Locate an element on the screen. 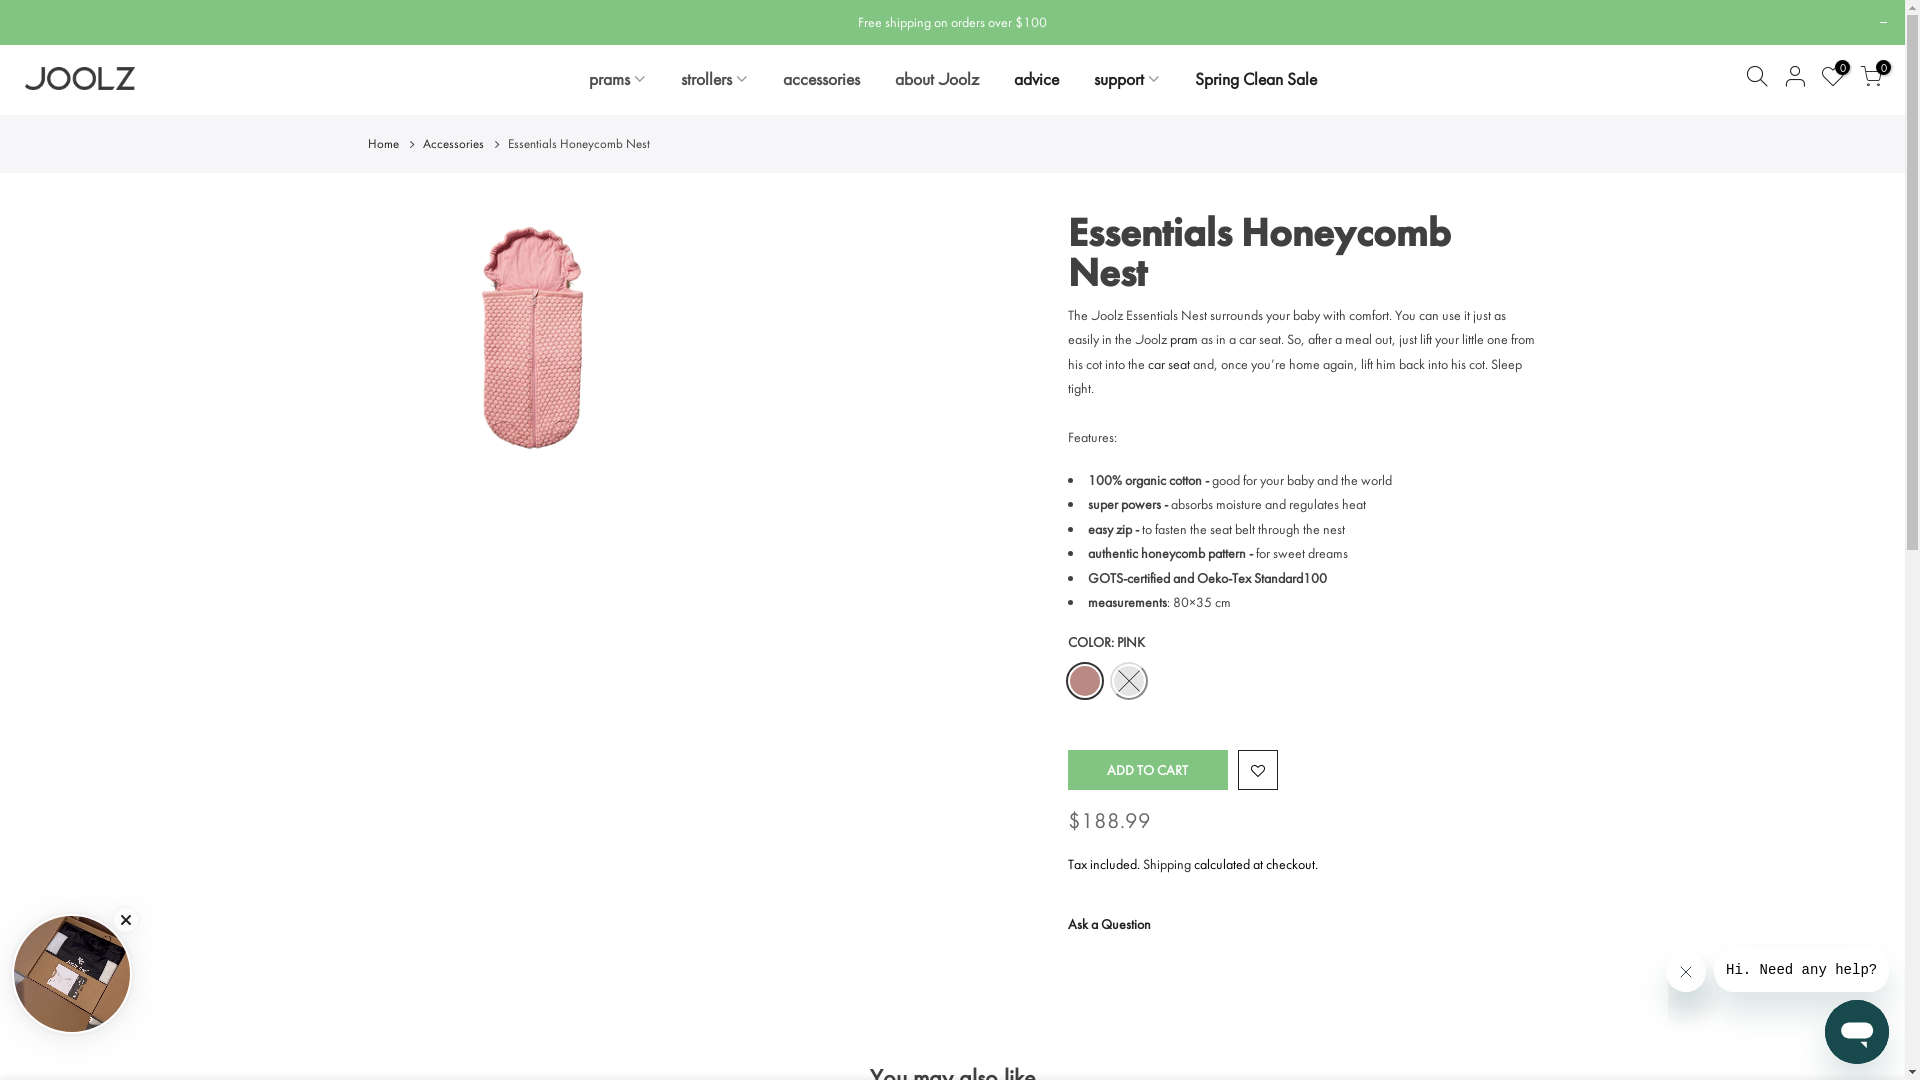  0 is located at coordinates (1833, 80).